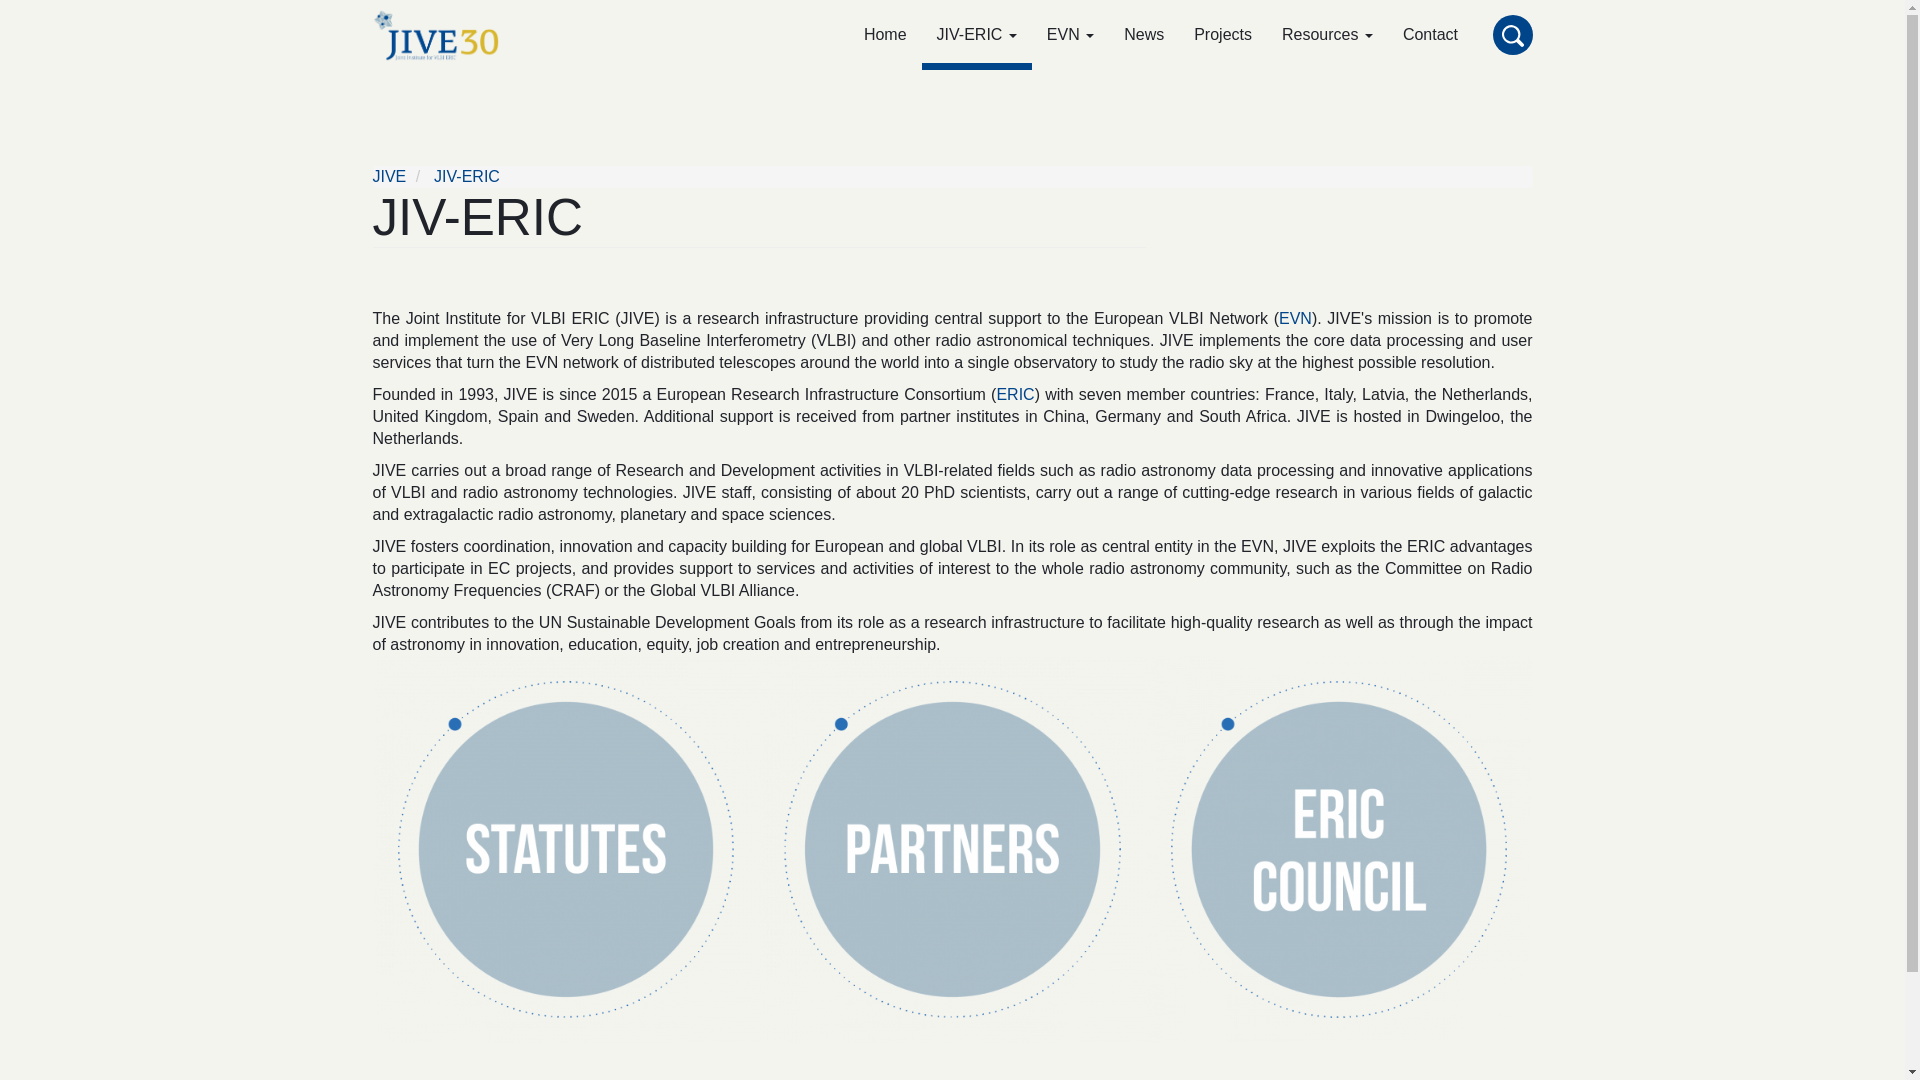  What do you see at coordinates (1328, 35) in the screenshot?
I see `Resources` at bounding box center [1328, 35].